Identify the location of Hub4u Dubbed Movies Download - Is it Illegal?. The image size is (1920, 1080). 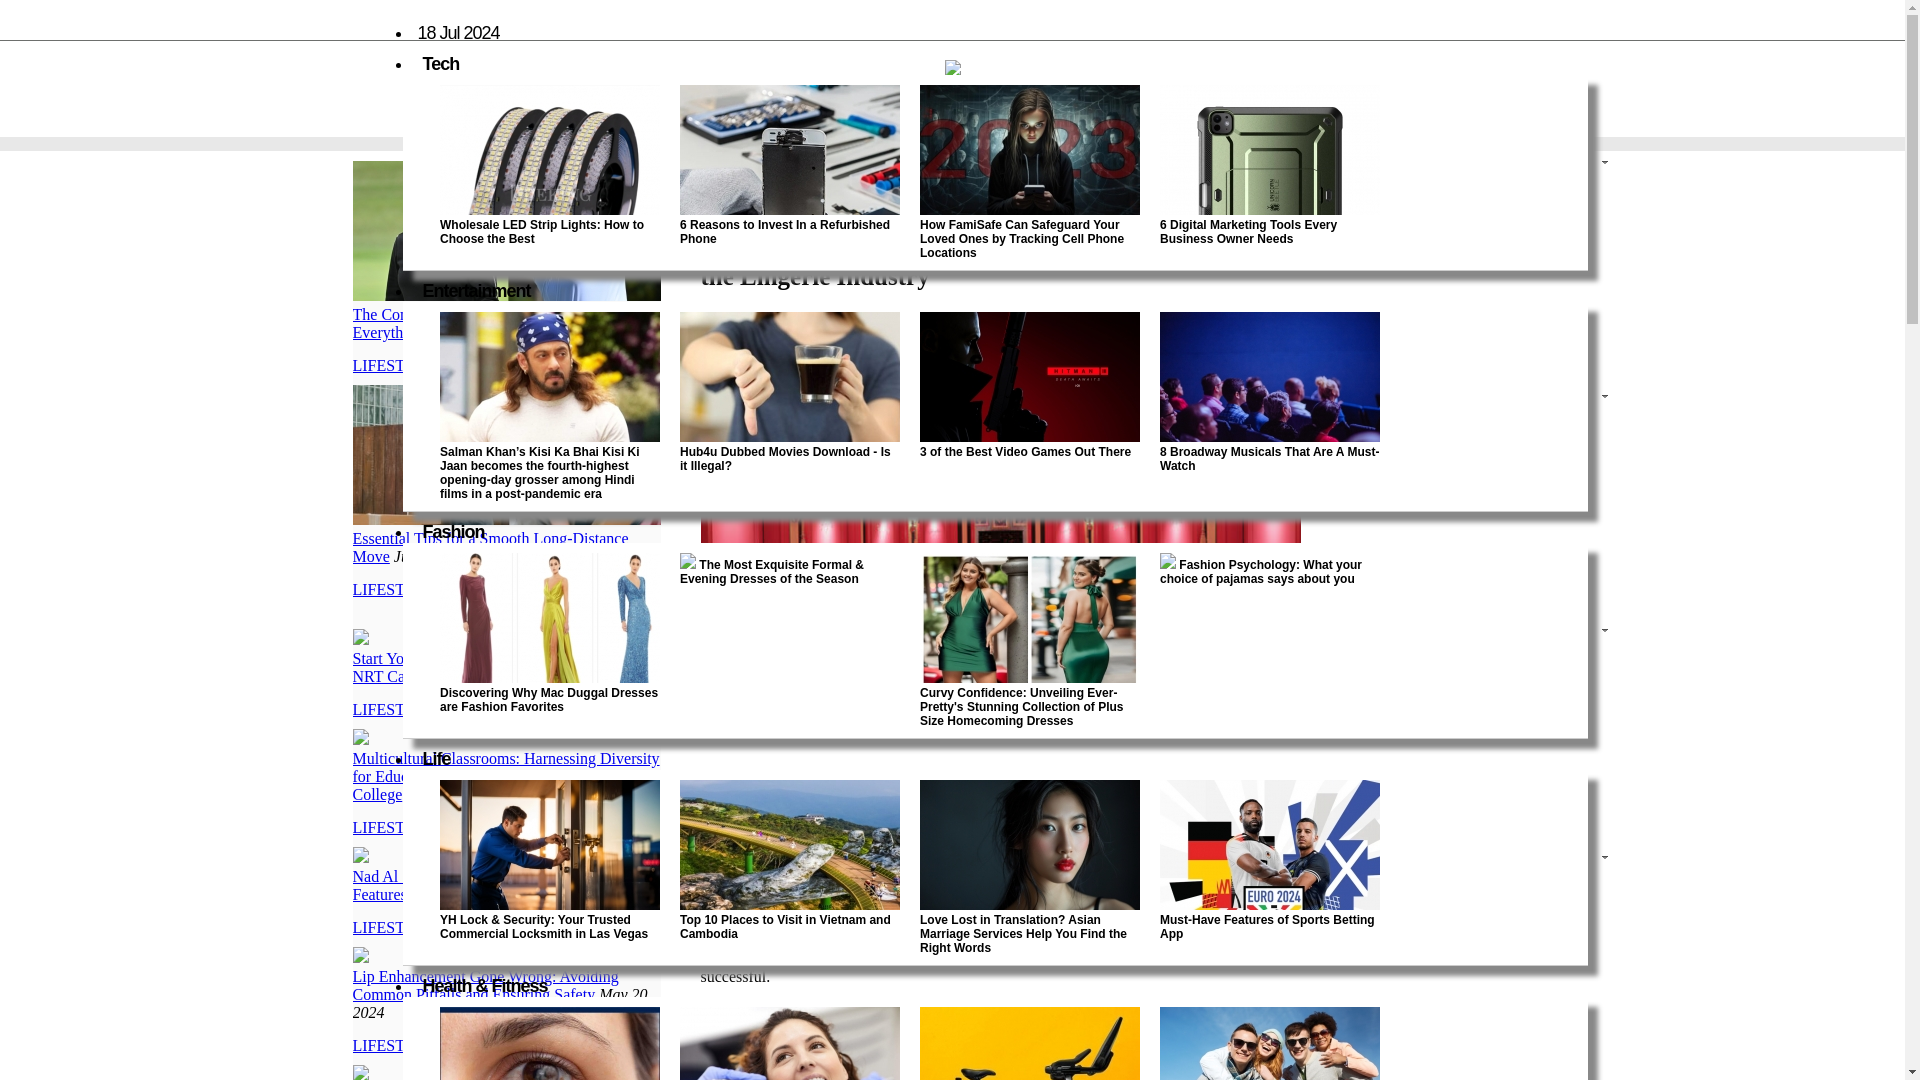
(784, 458).